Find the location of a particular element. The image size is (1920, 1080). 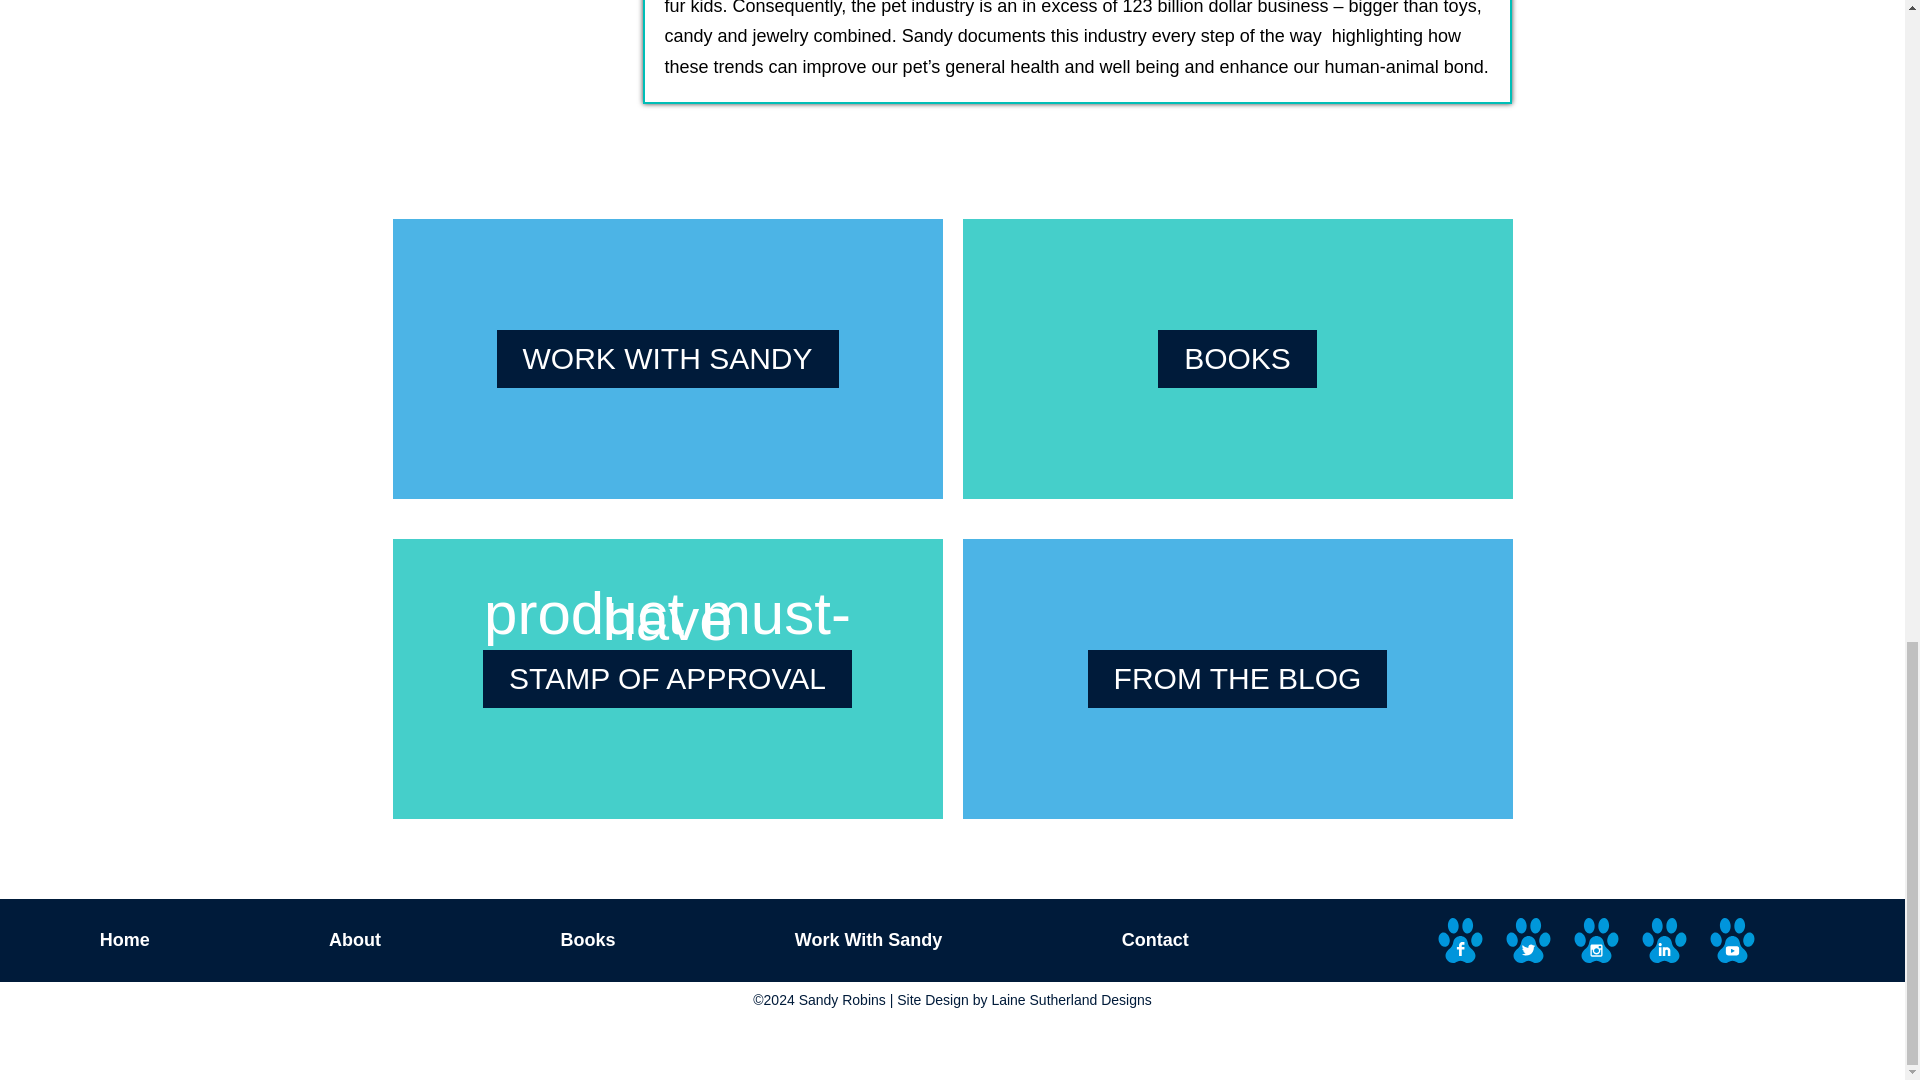

Books is located at coordinates (587, 940).